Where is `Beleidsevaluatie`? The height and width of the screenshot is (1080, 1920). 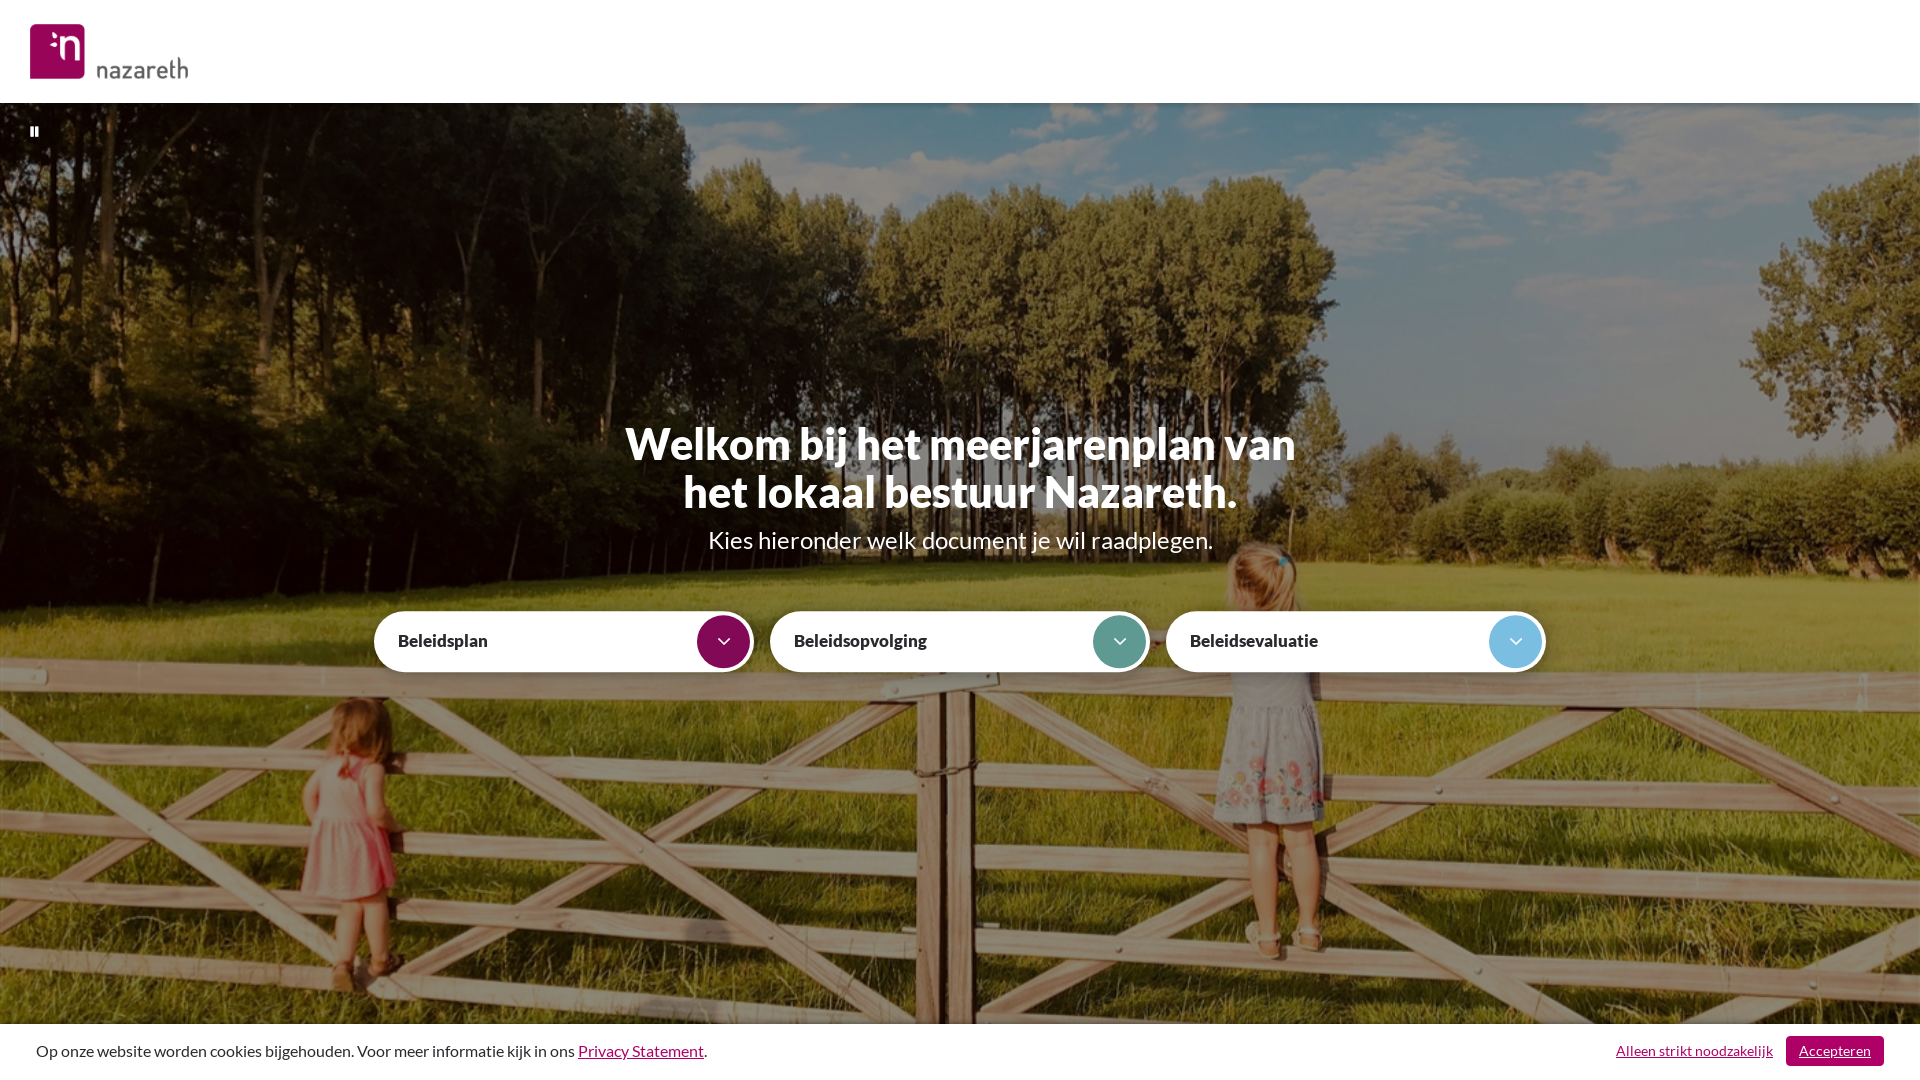
Beleidsevaluatie is located at coordinates (1356, 642).